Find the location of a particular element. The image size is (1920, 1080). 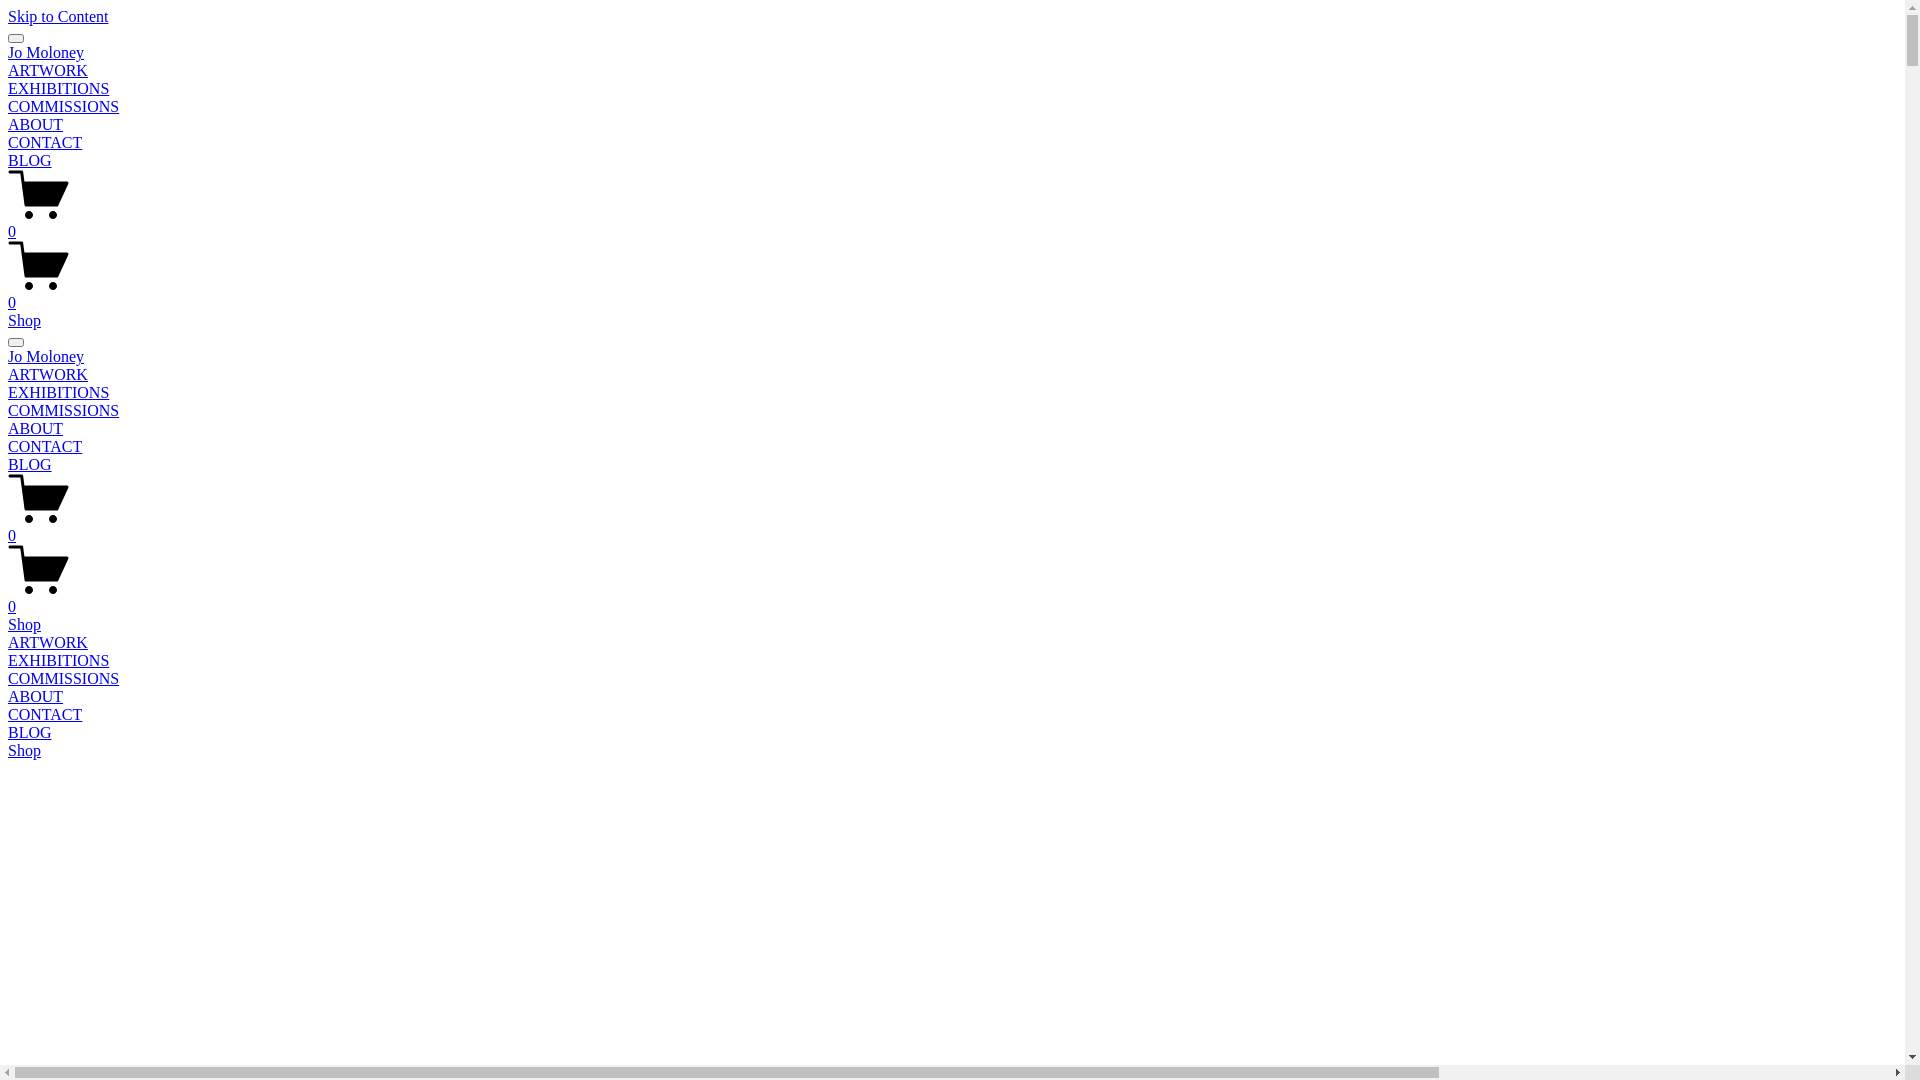

Shop is located at coordinates (24, 320).